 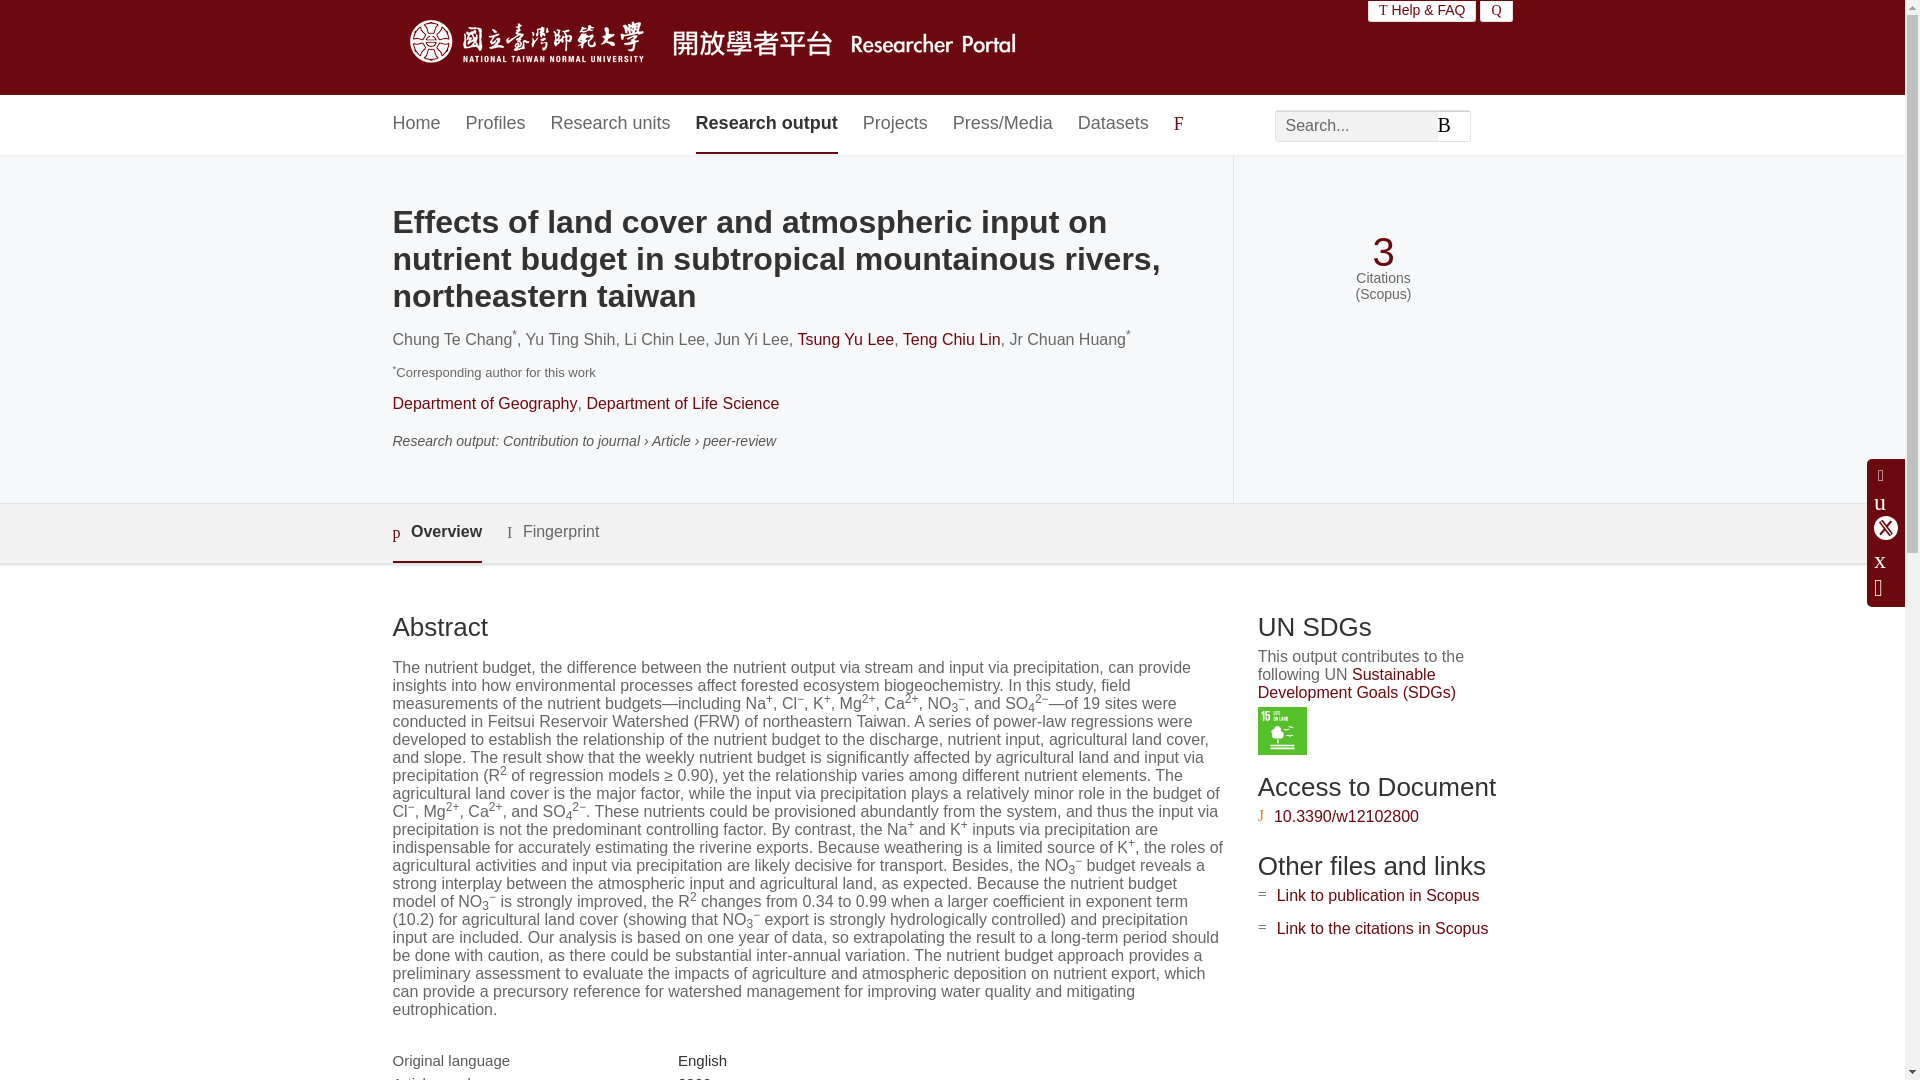 I want to click on Teng Chiu Lin, so click(x=951, y=338).